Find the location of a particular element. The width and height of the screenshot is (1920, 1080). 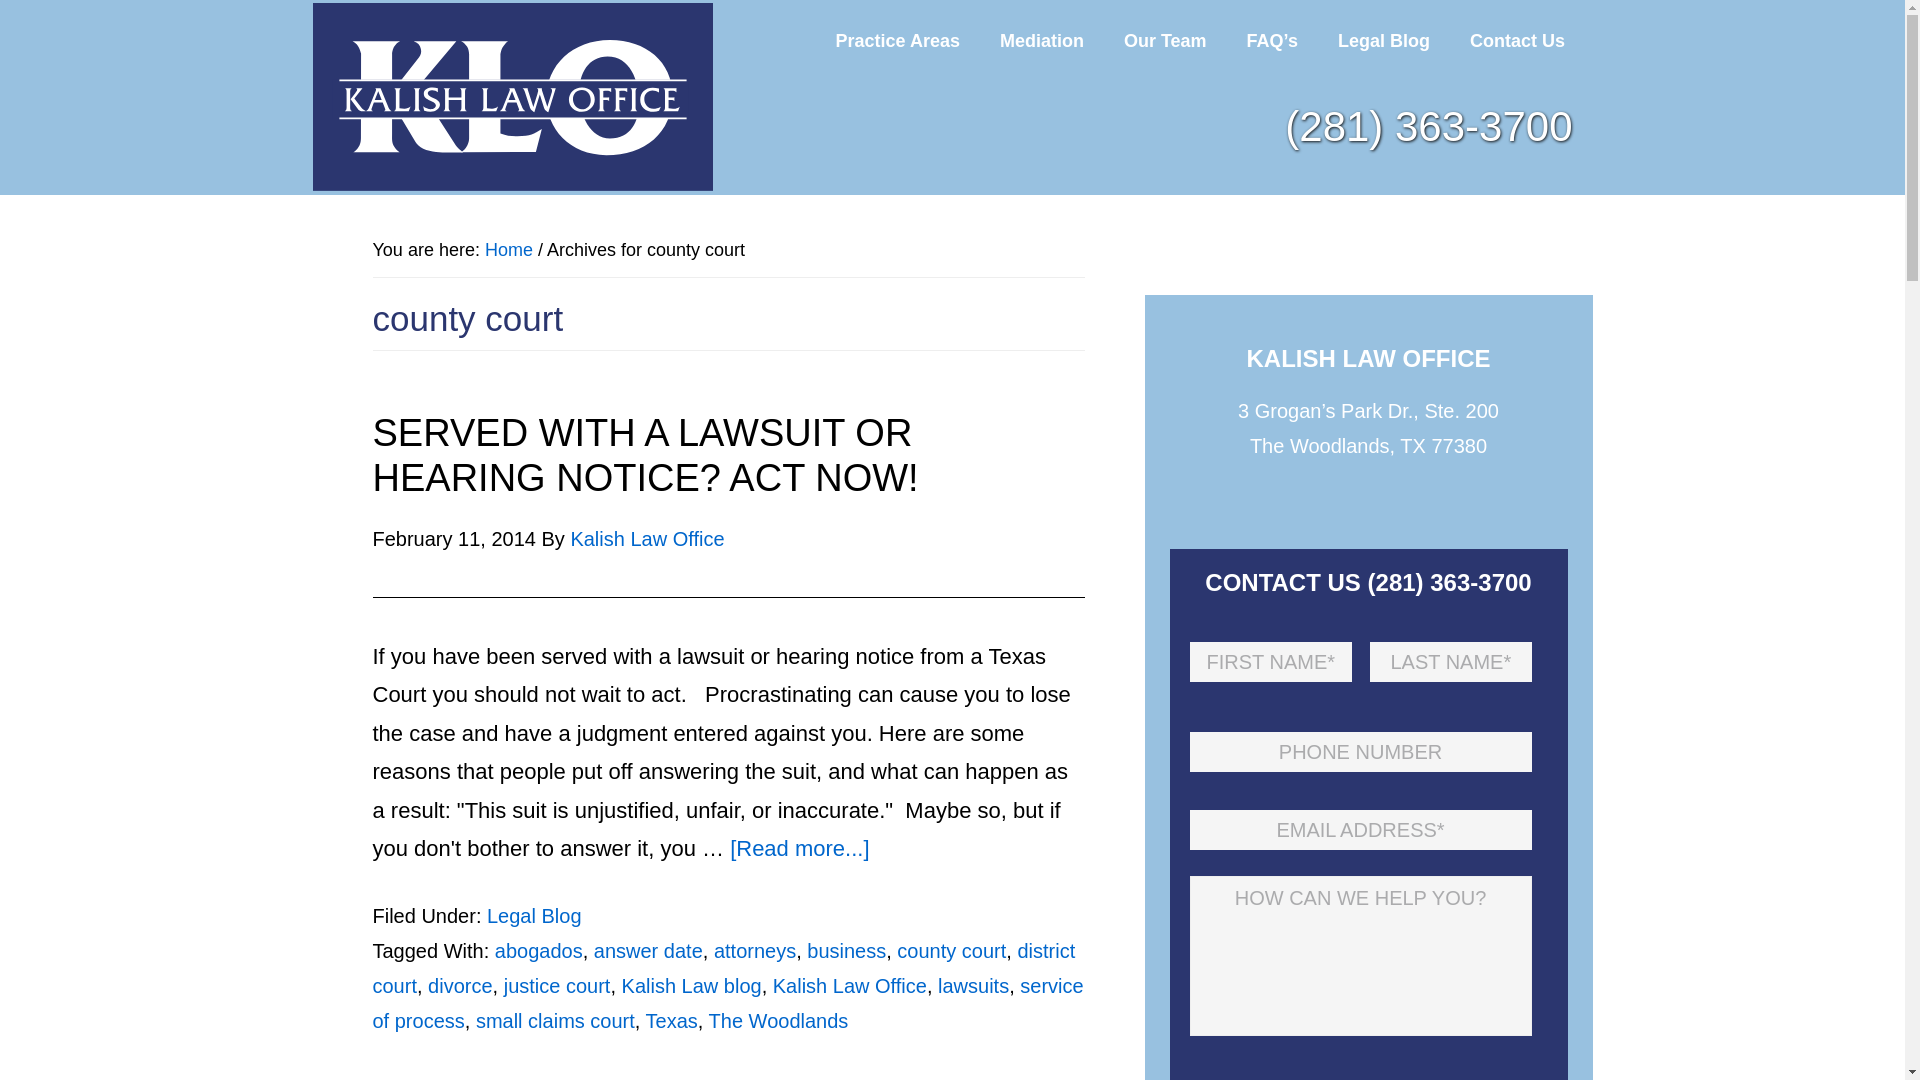

Practice Areas is located at coordinates (898, 40).